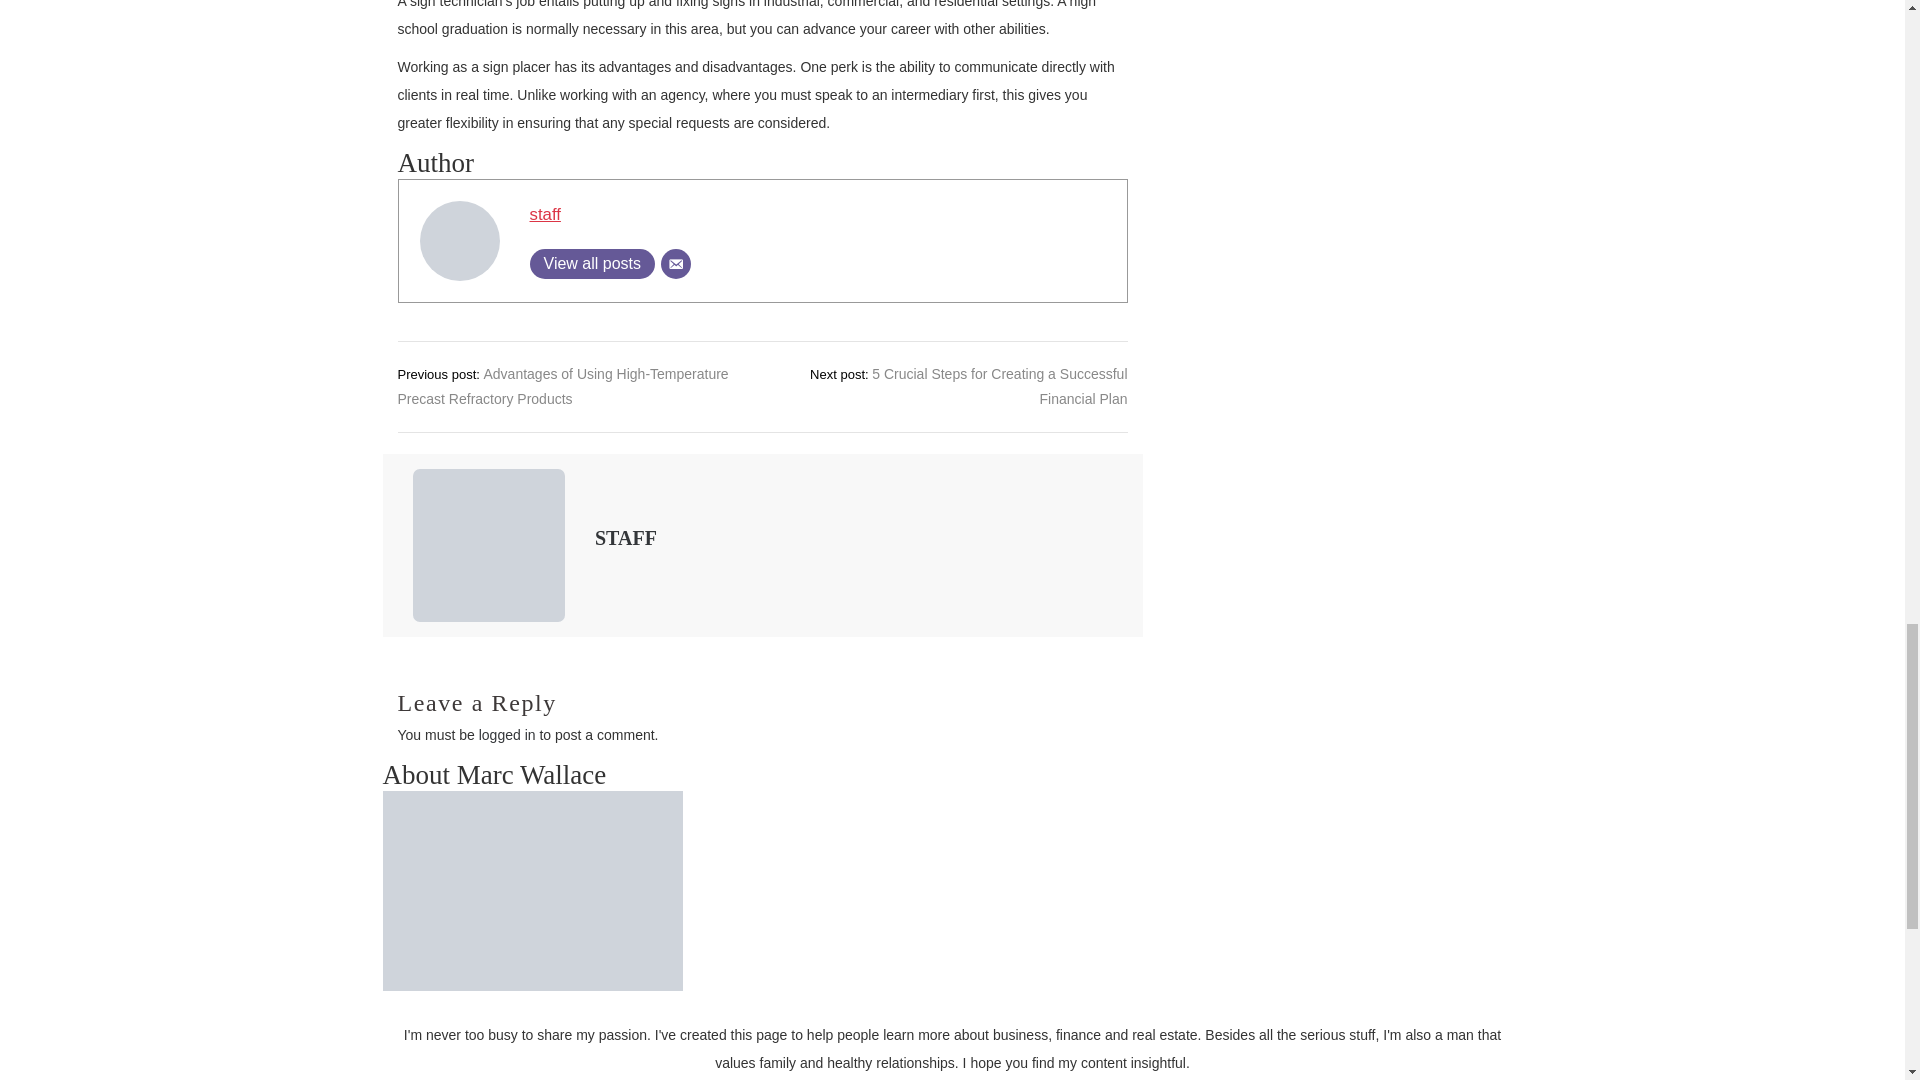 This screenshot has height=1080, width=1920. Describe the element at coordinates (592, 264) in the screenshot. I see `View all posts` at that location.